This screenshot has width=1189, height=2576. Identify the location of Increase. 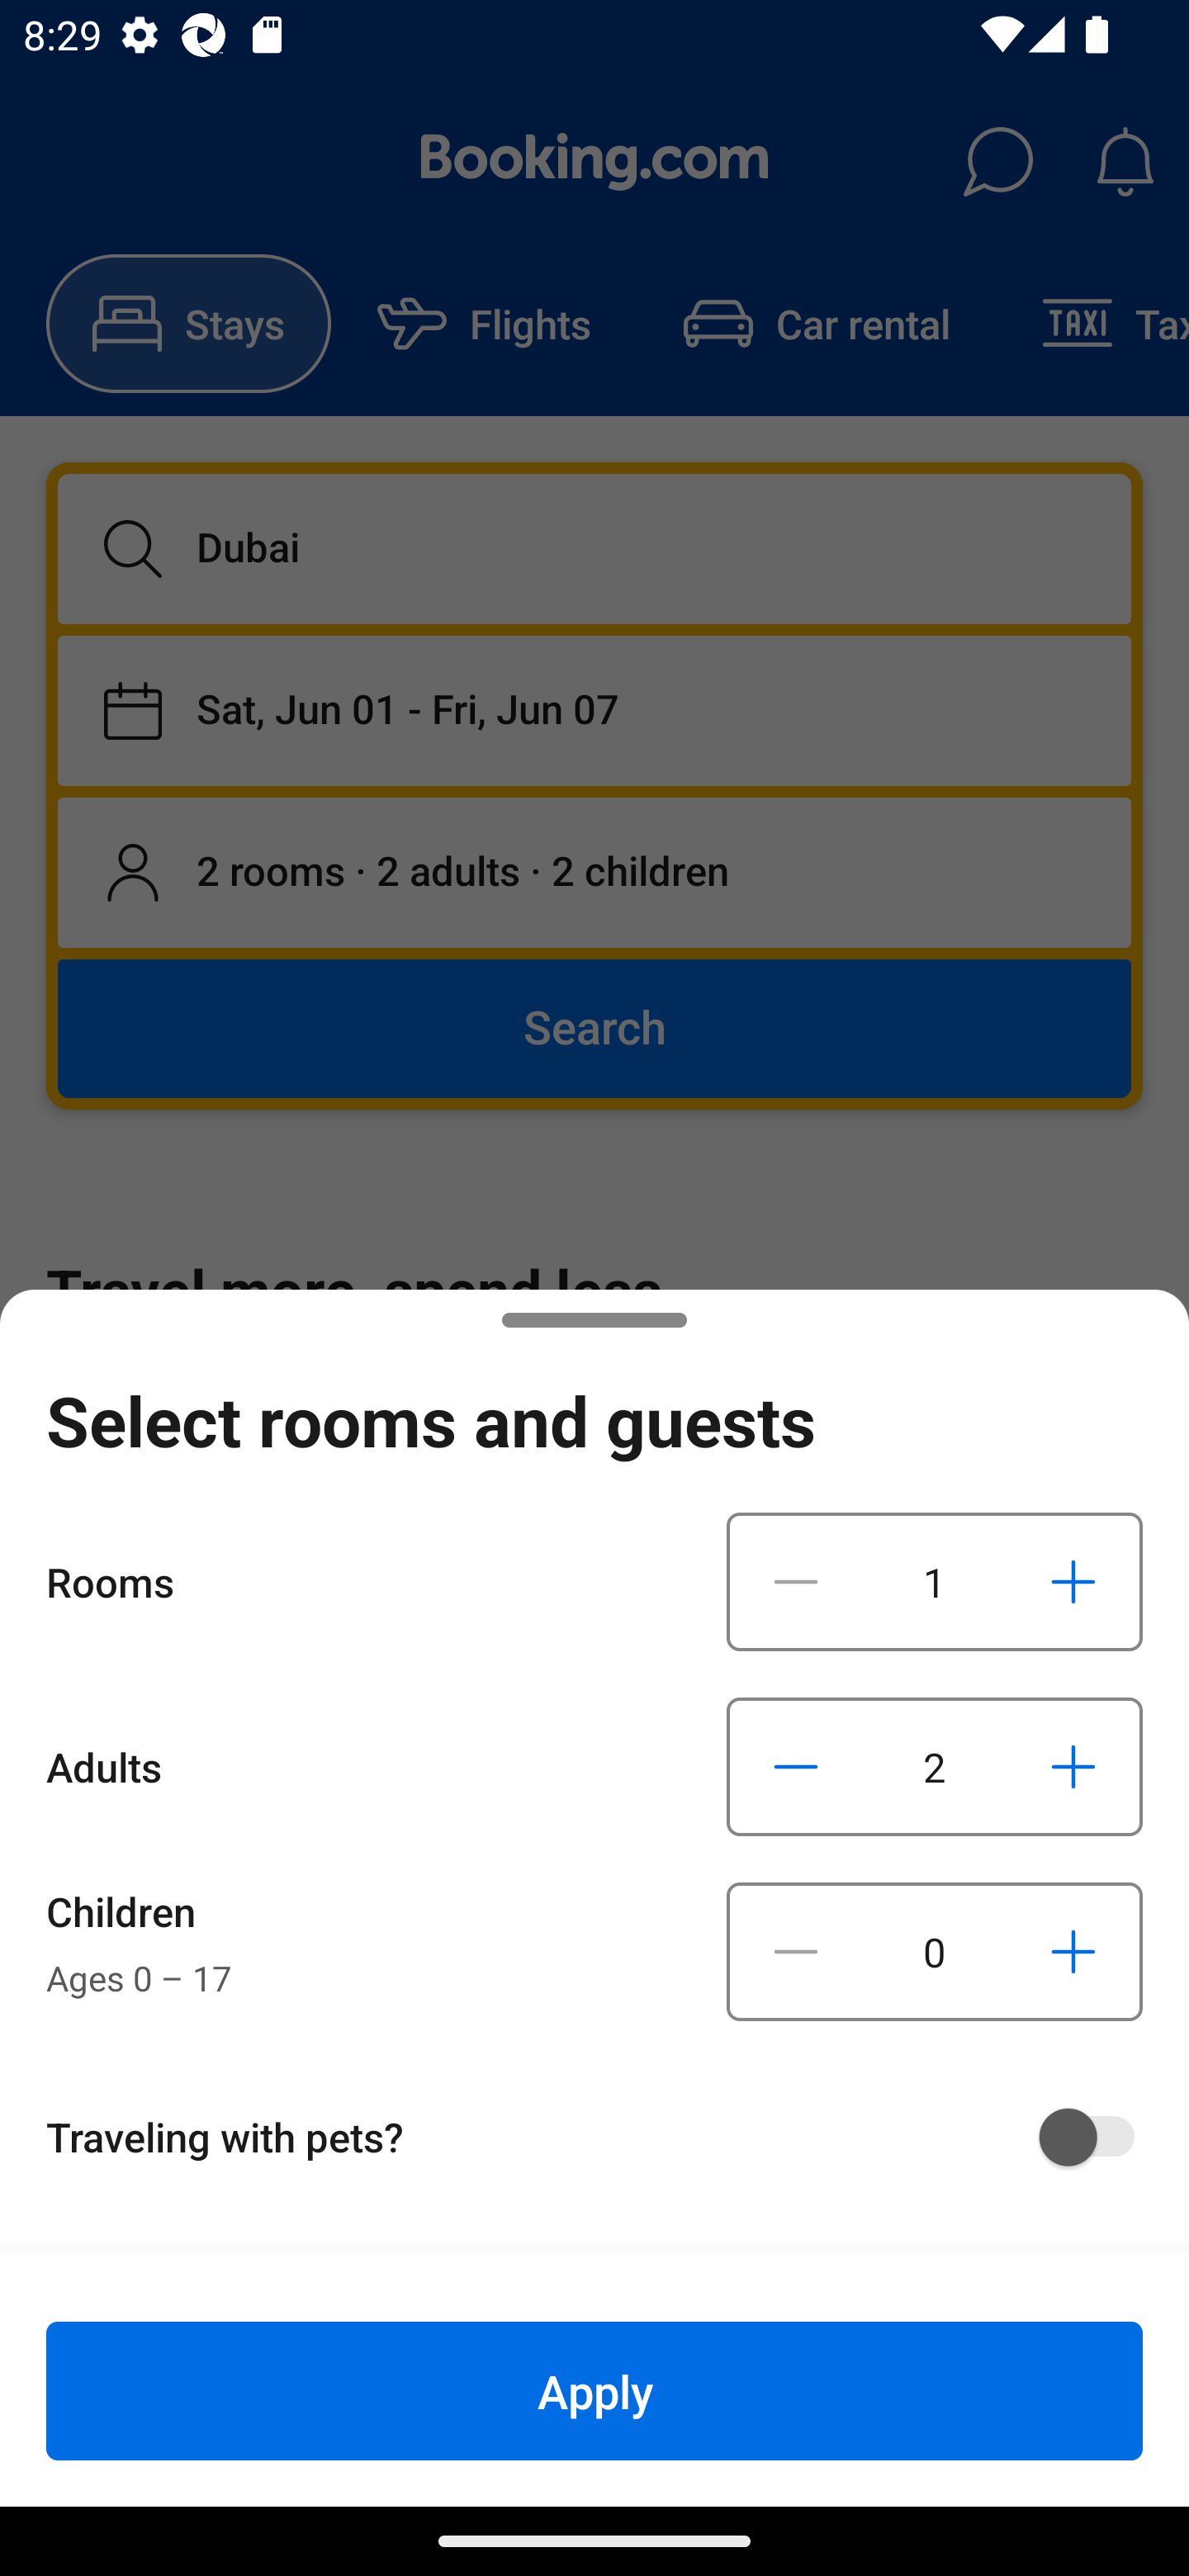
(1073, 1581).